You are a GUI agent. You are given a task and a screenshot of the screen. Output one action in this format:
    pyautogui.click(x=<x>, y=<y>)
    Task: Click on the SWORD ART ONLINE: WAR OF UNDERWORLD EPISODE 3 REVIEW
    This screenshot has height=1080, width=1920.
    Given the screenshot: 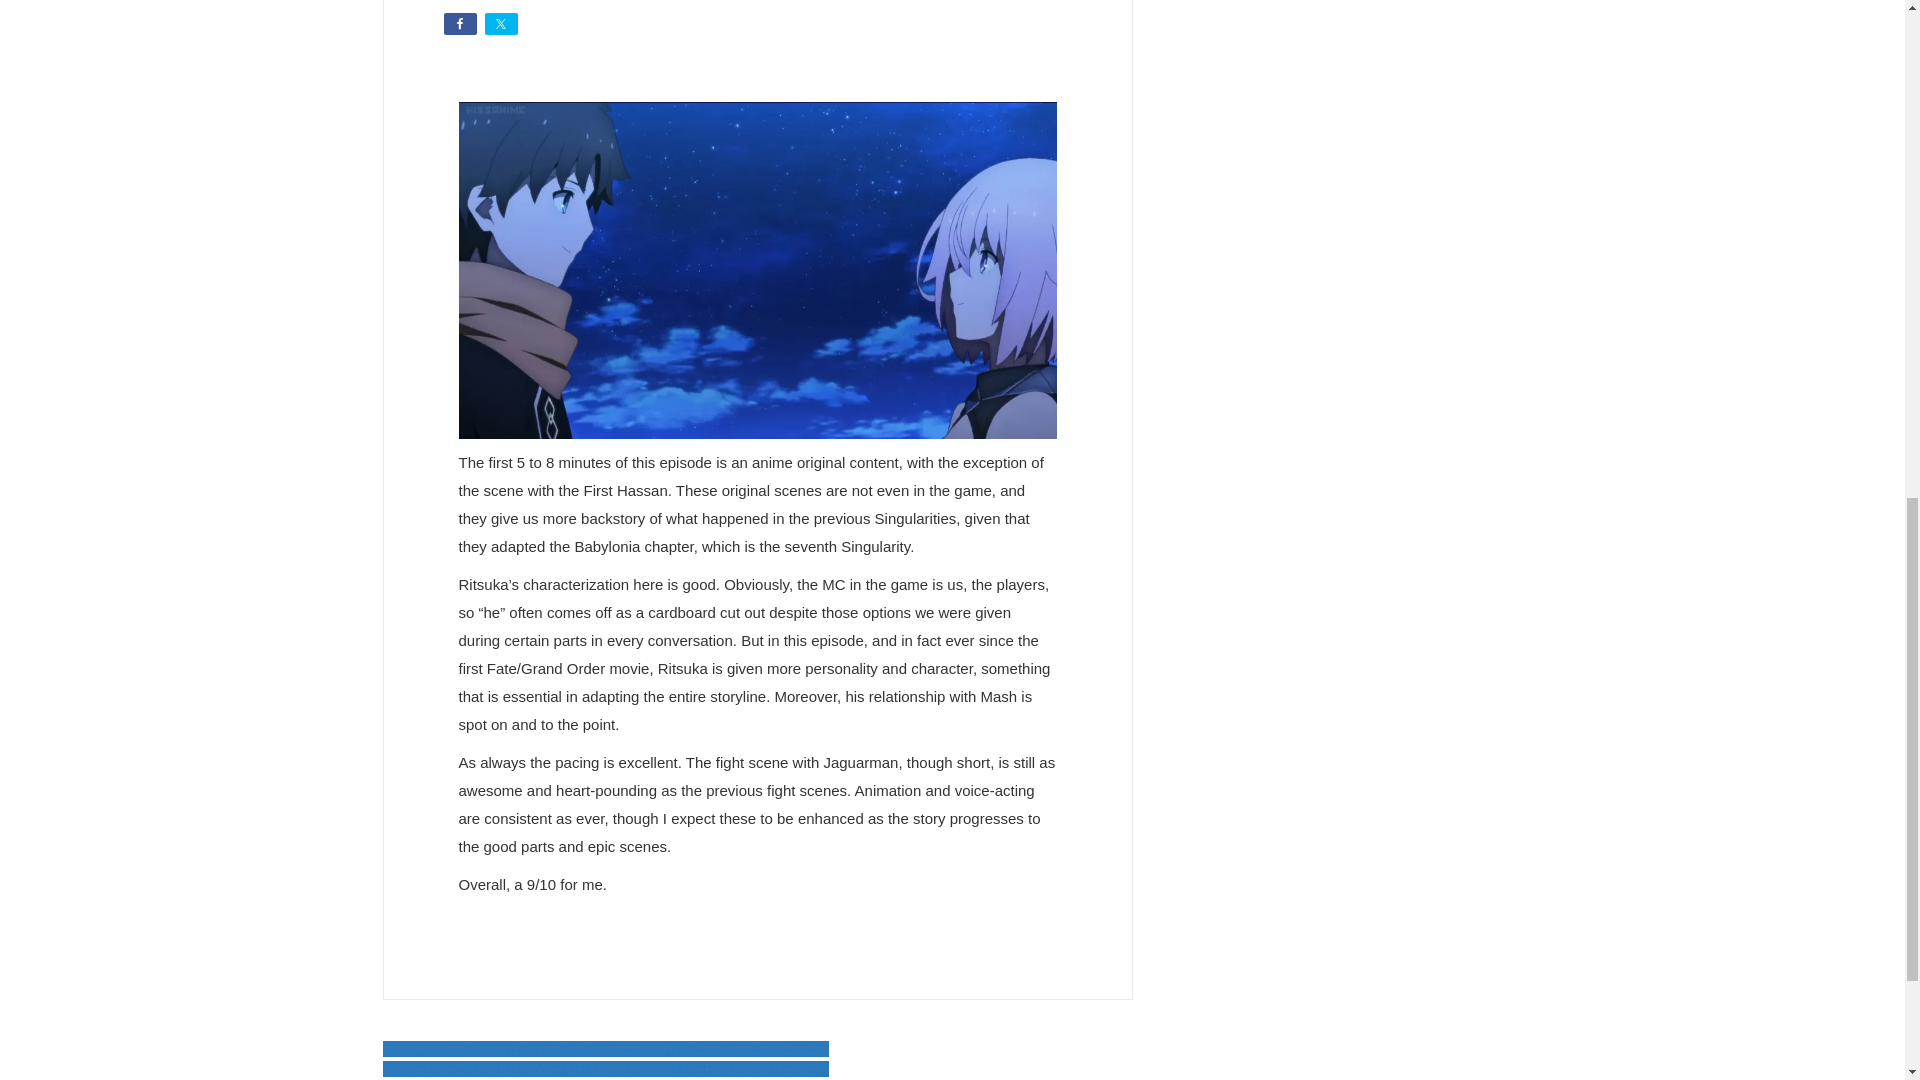 What is the action you would take?
    pyautogui.click(x=604, y=1068)
    